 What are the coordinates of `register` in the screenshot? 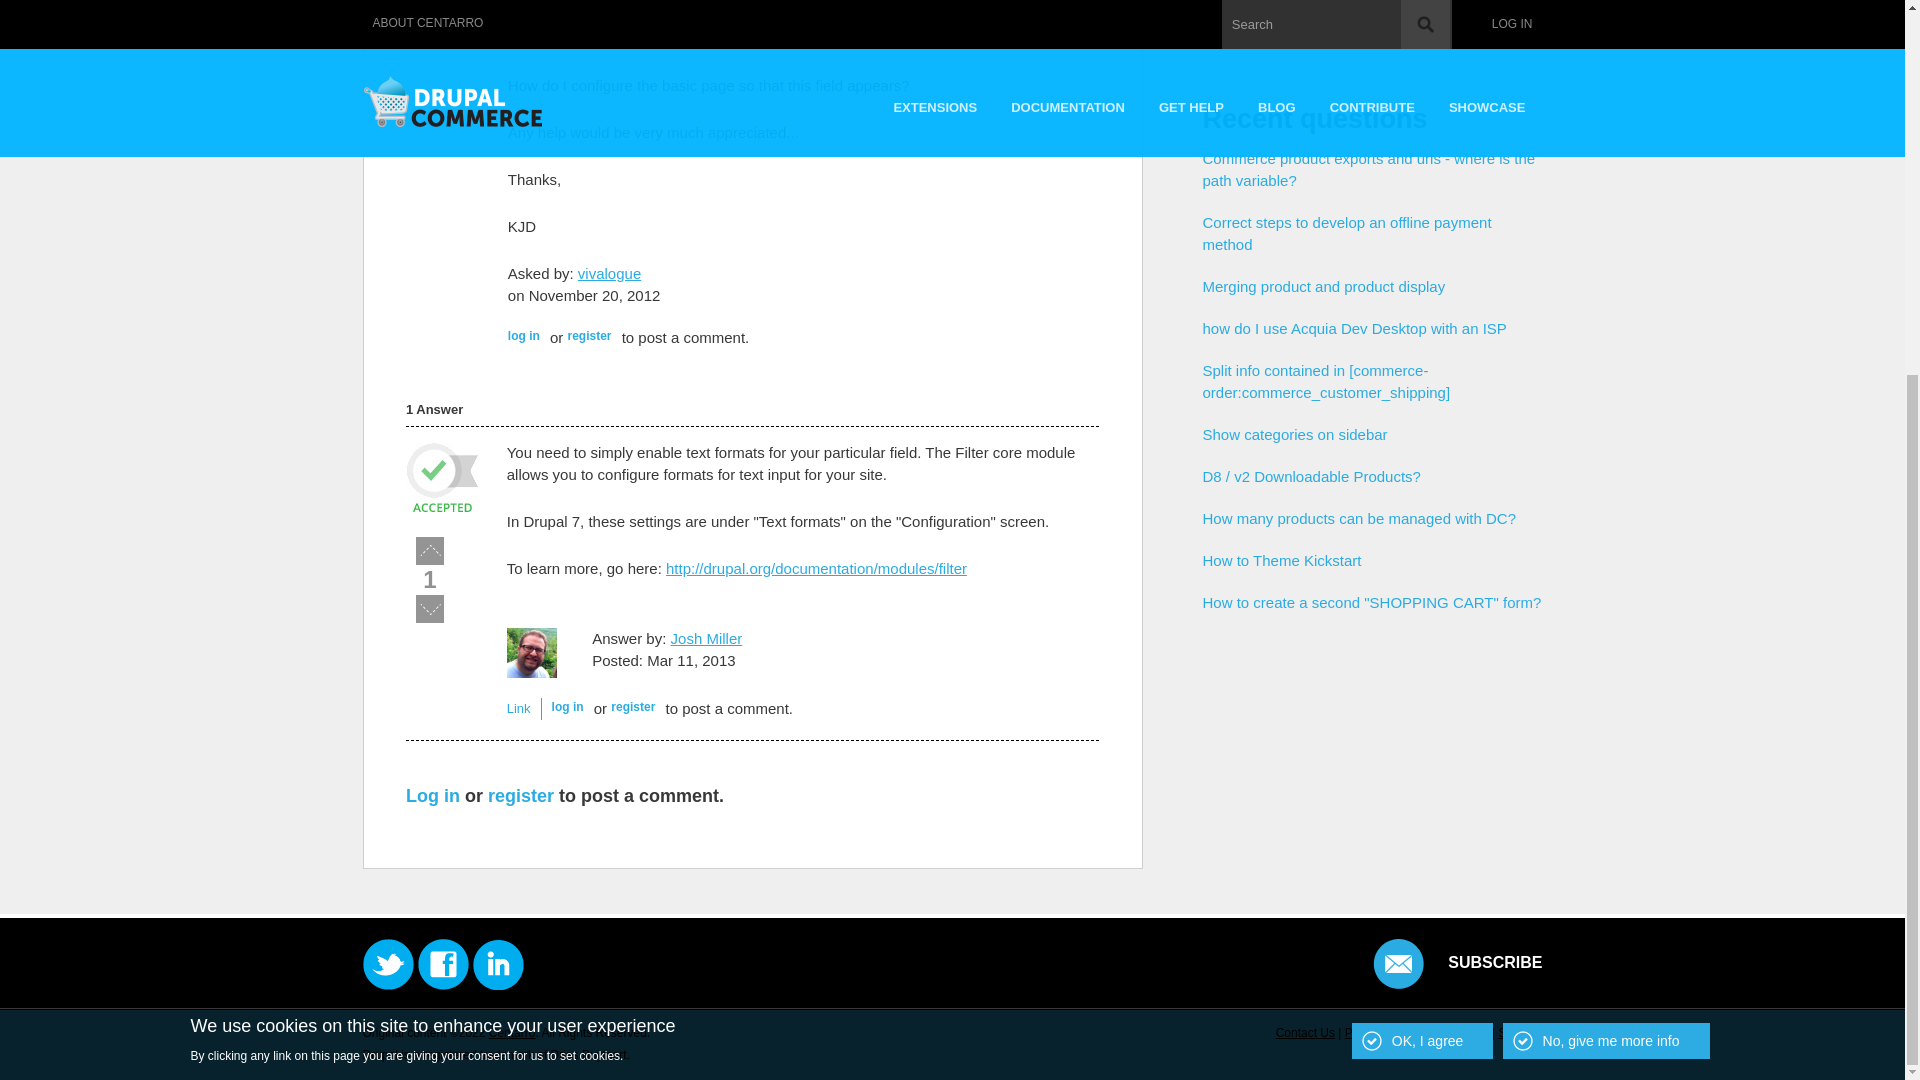 It's located at (632, 706).